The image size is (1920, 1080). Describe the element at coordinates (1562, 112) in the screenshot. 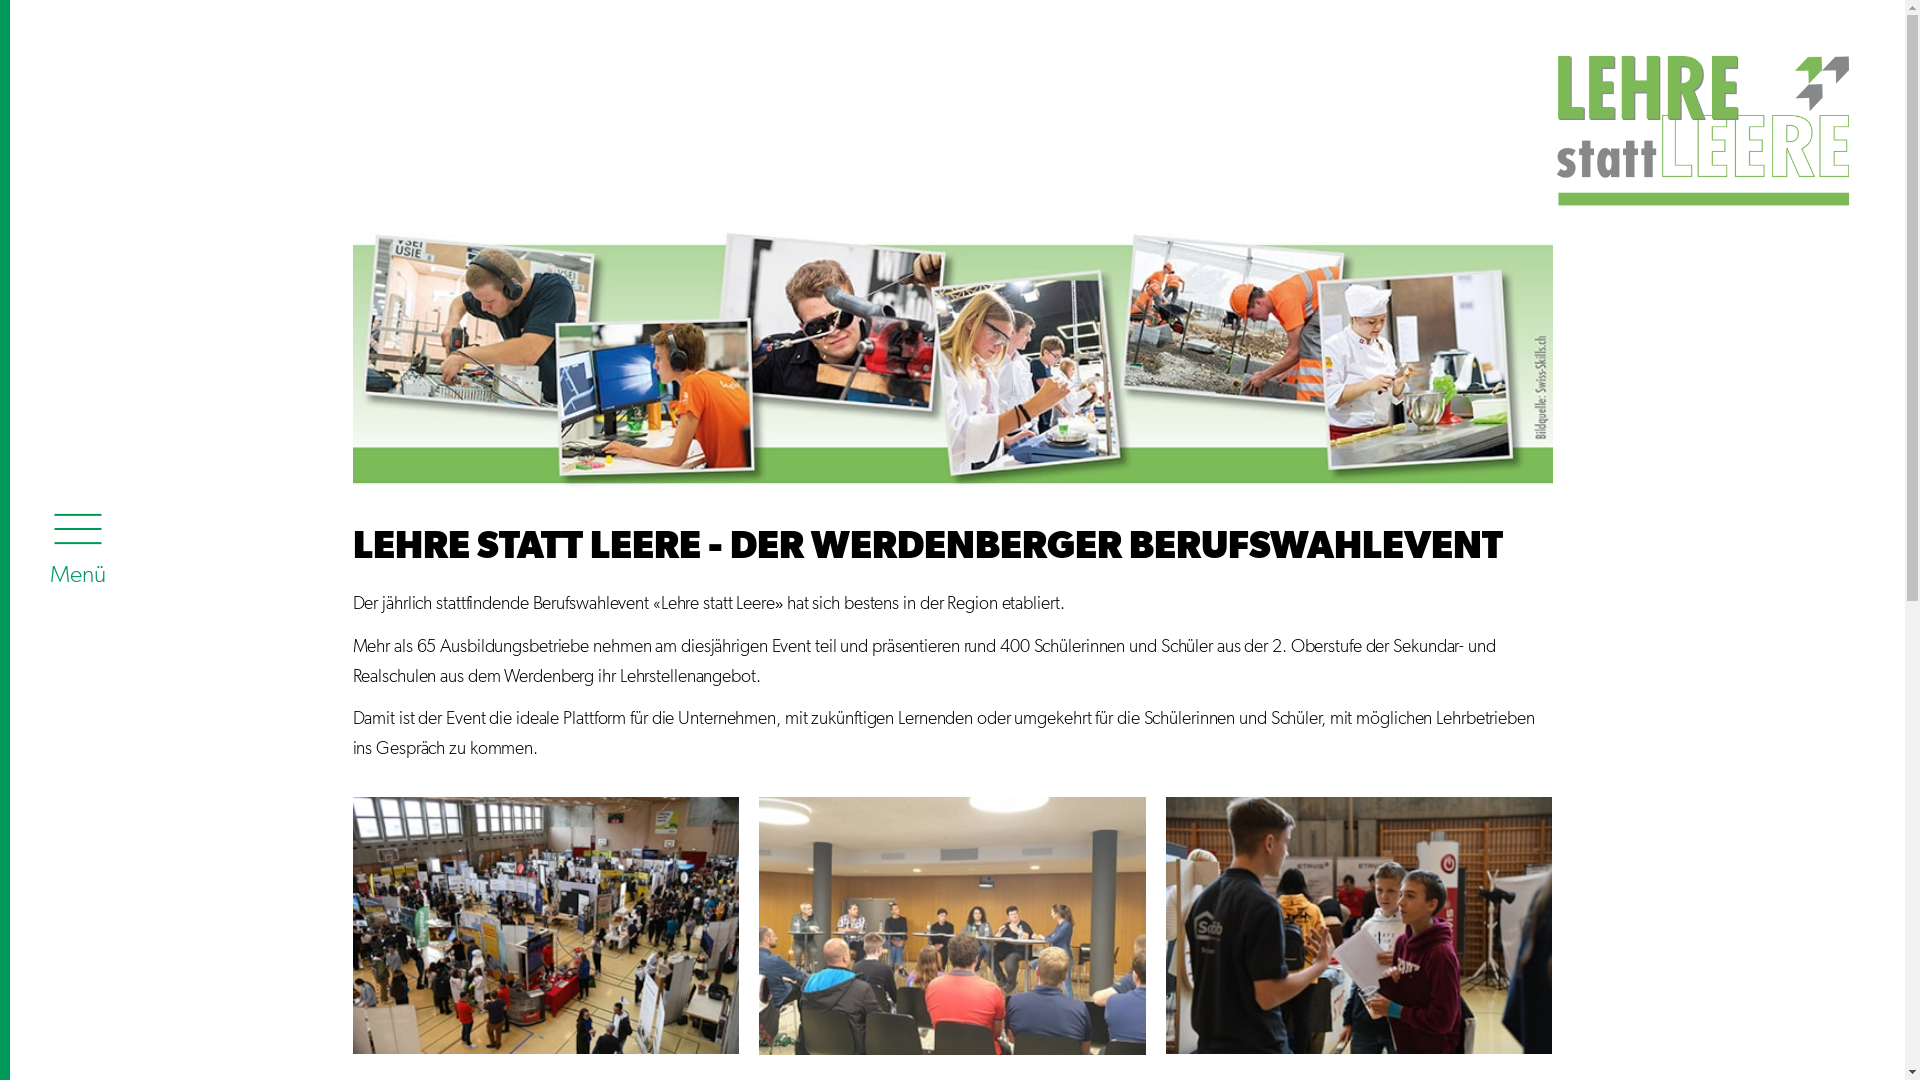

I see `Arbeitgeberverband Sarganserland - Werdenberg` at that location.